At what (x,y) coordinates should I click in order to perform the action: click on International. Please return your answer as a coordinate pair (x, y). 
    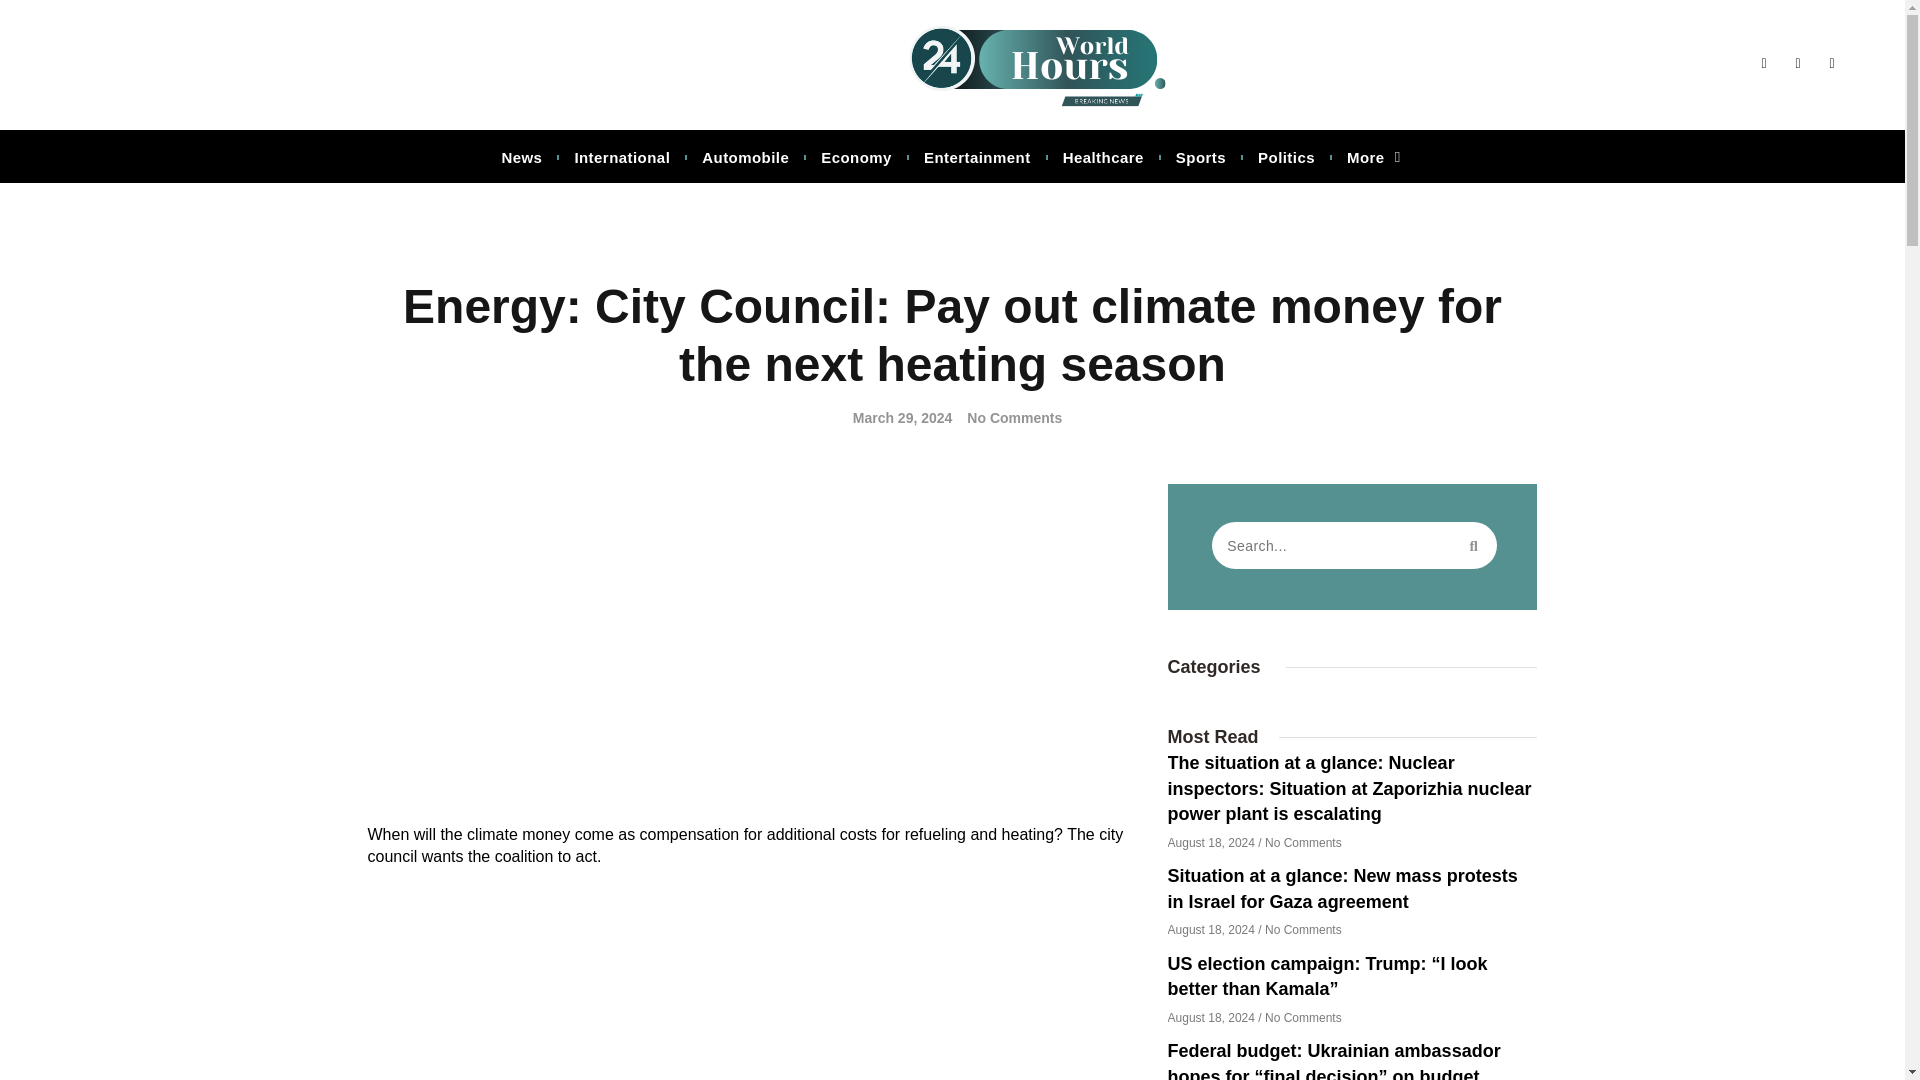
    Looking at the image, I should click on (622, 158).